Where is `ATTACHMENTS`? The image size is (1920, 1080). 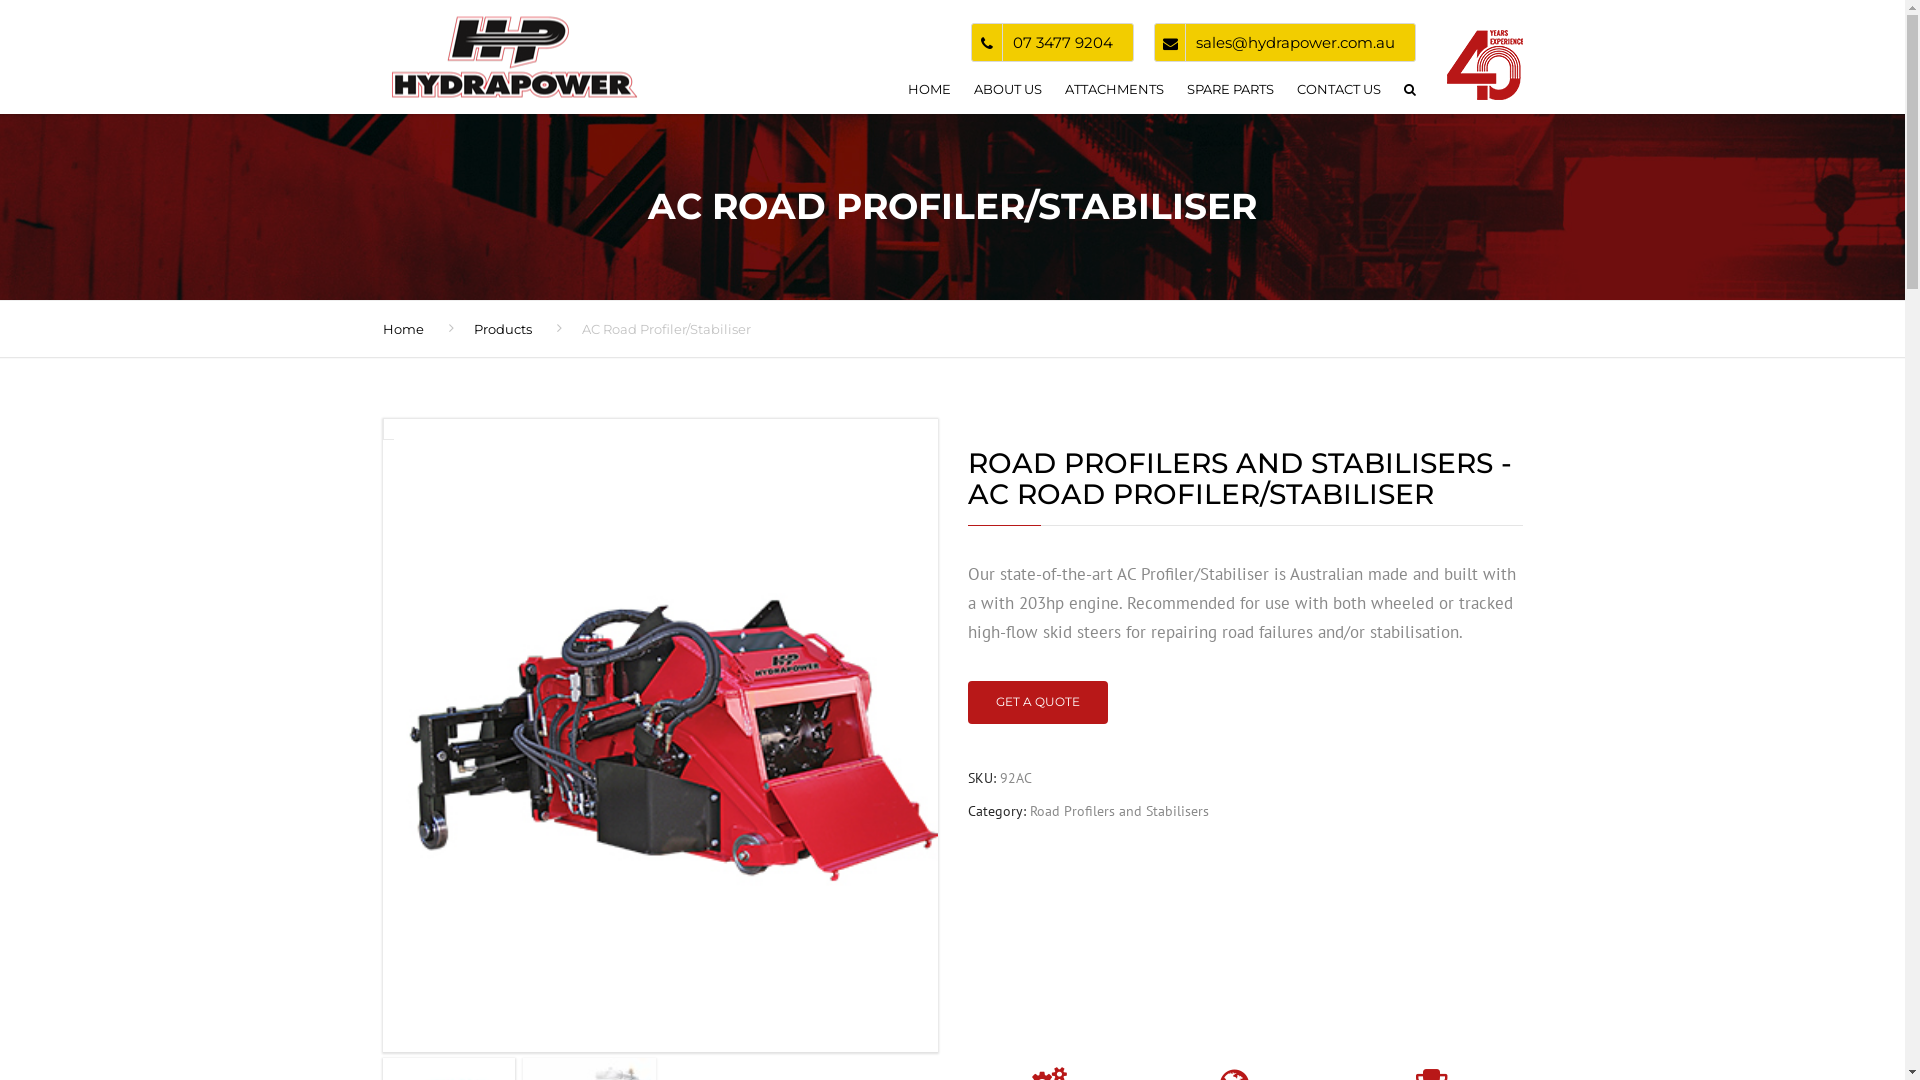
ATTACHMENTS is located at coordinates (1114, 94).